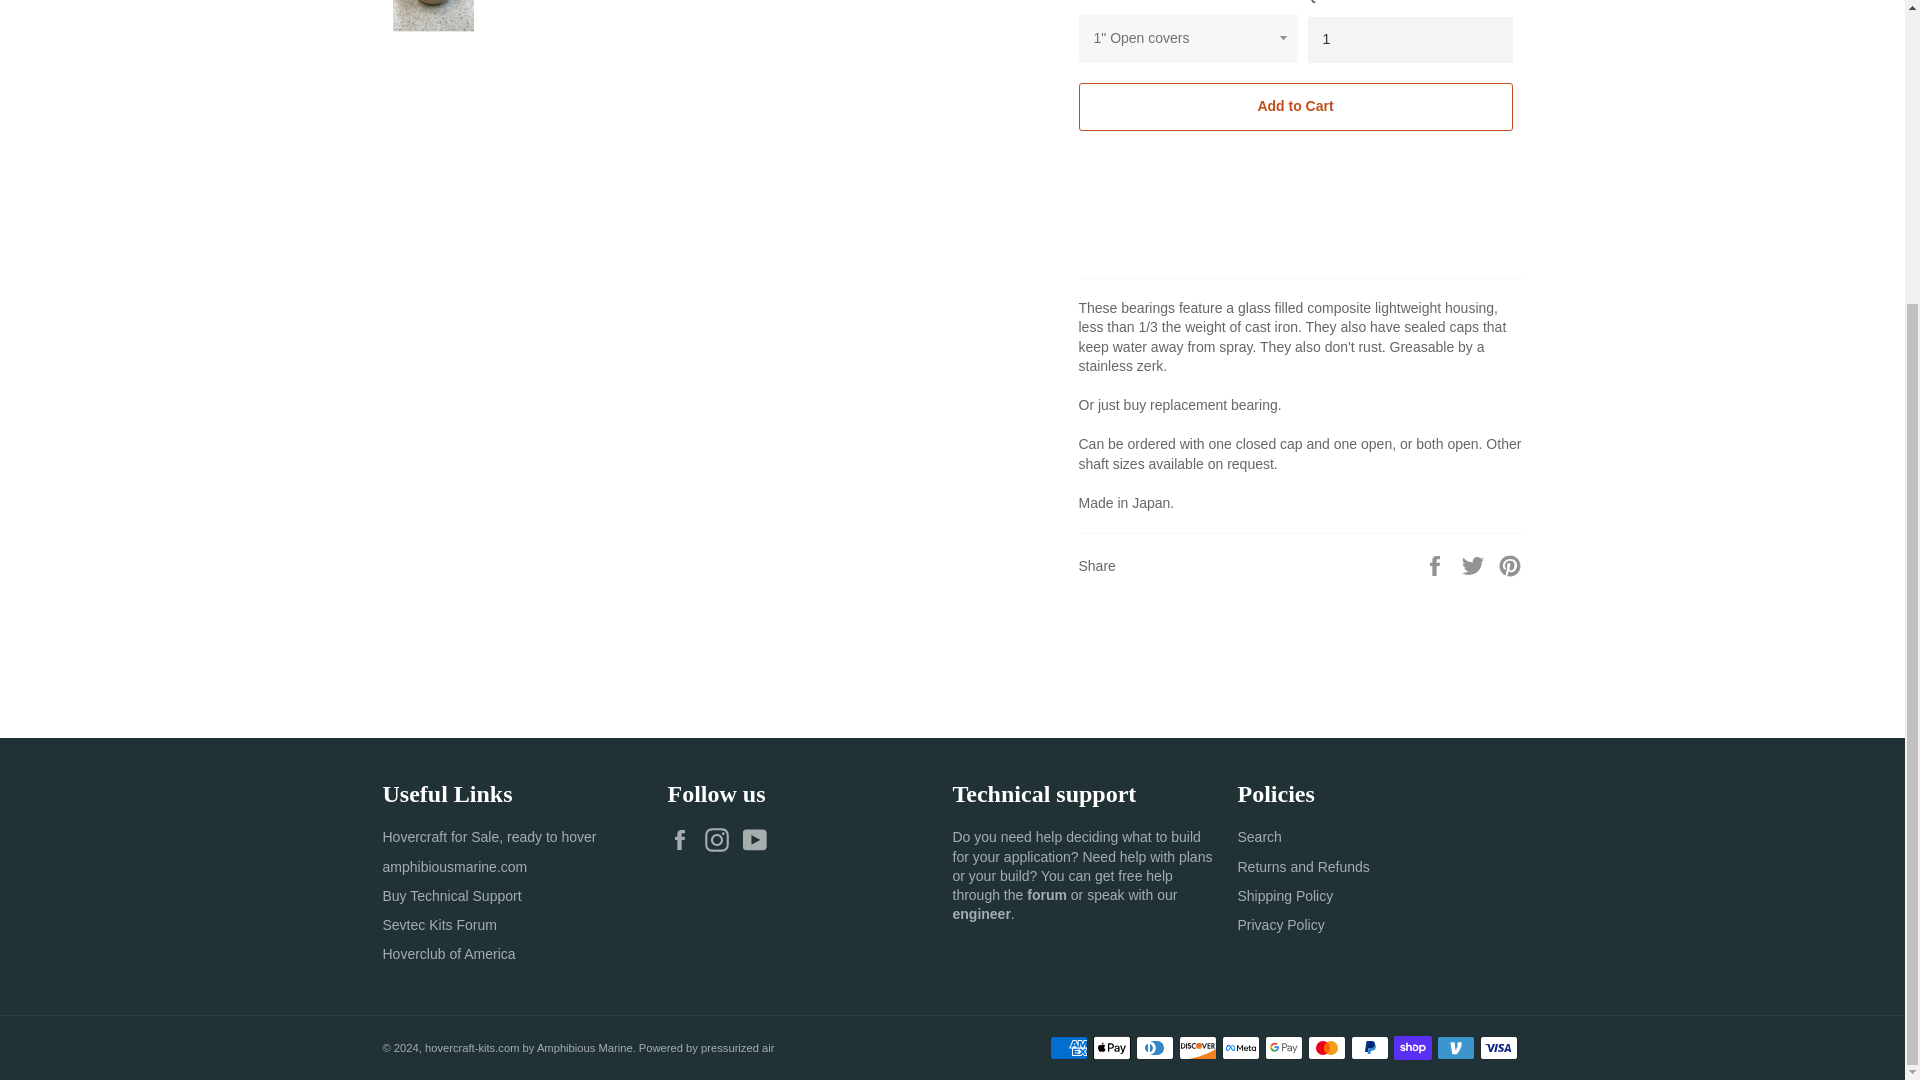  I want to click on hovercraft-kits.com by Amphibious Marine on Facebook, so click(685, 840).